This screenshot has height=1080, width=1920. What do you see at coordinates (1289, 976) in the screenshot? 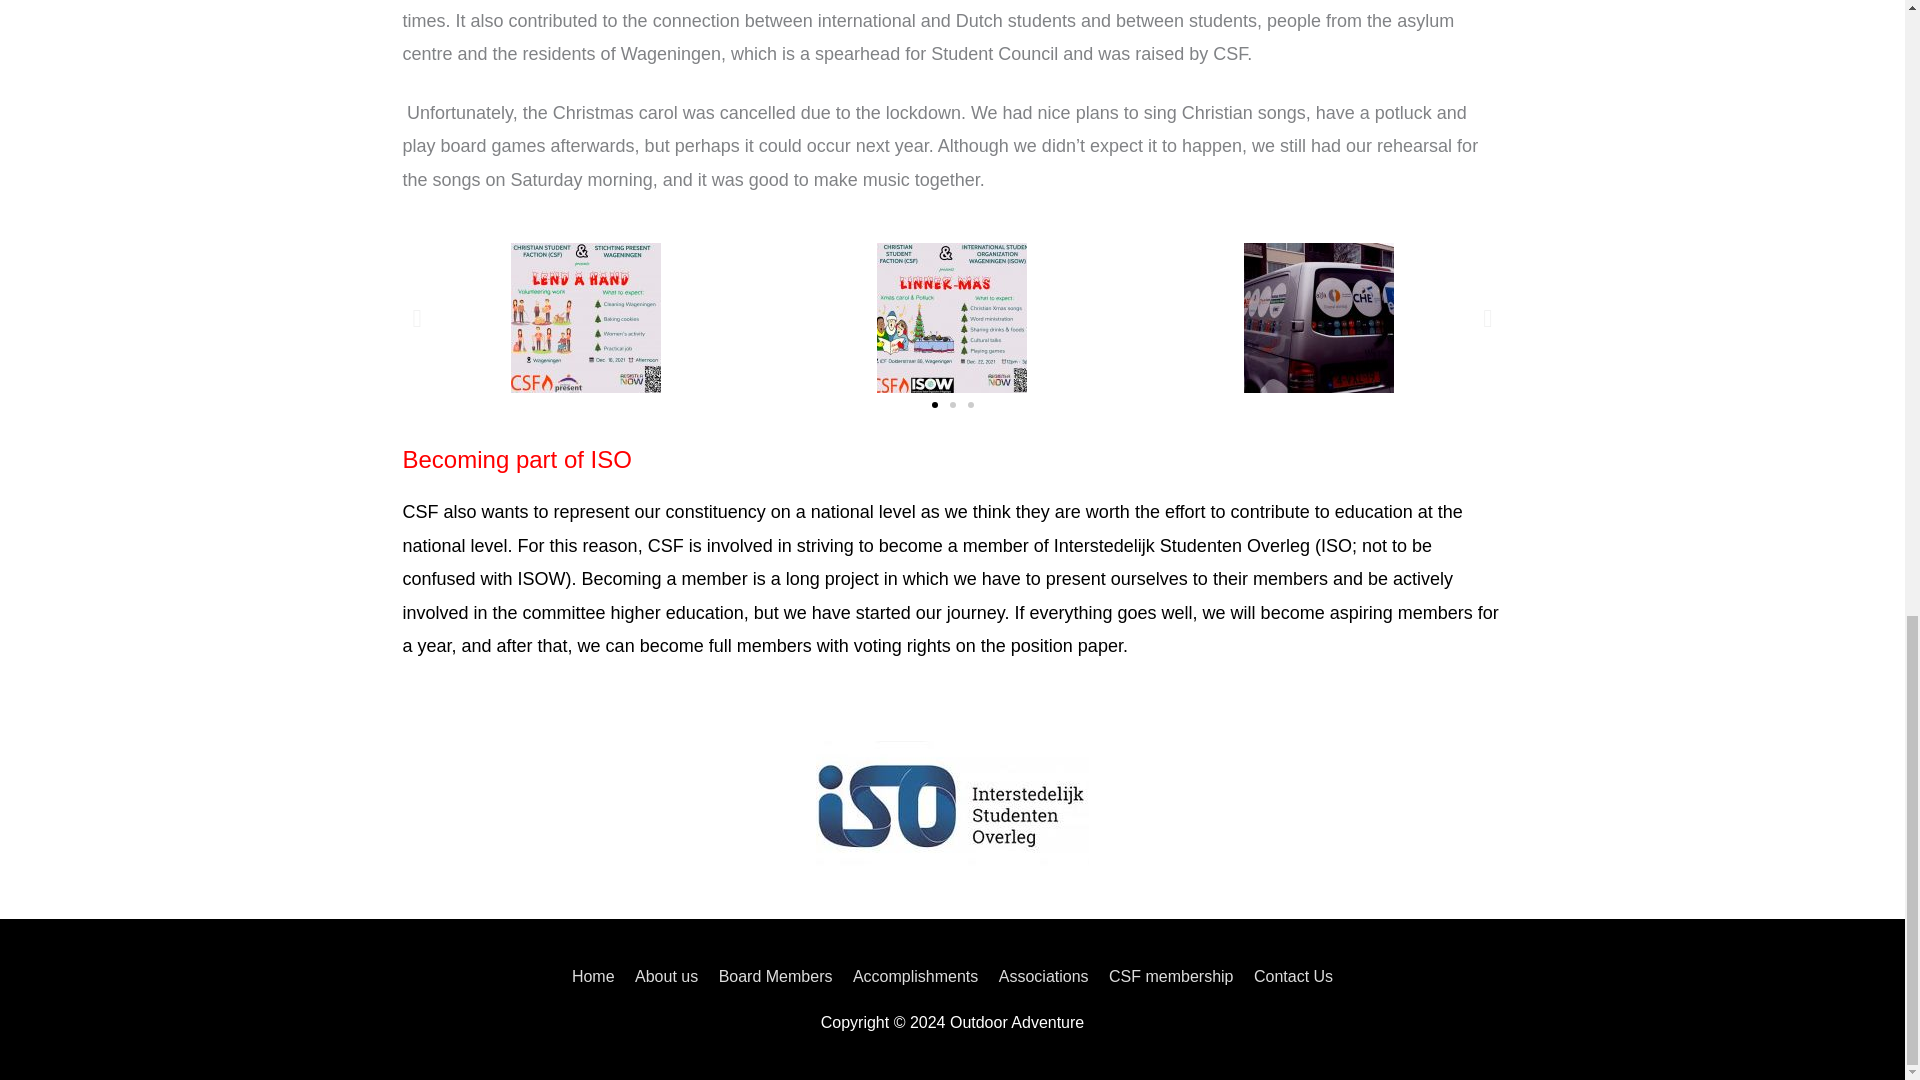
I see `Contact Us` at bounding box center [1289, 976].